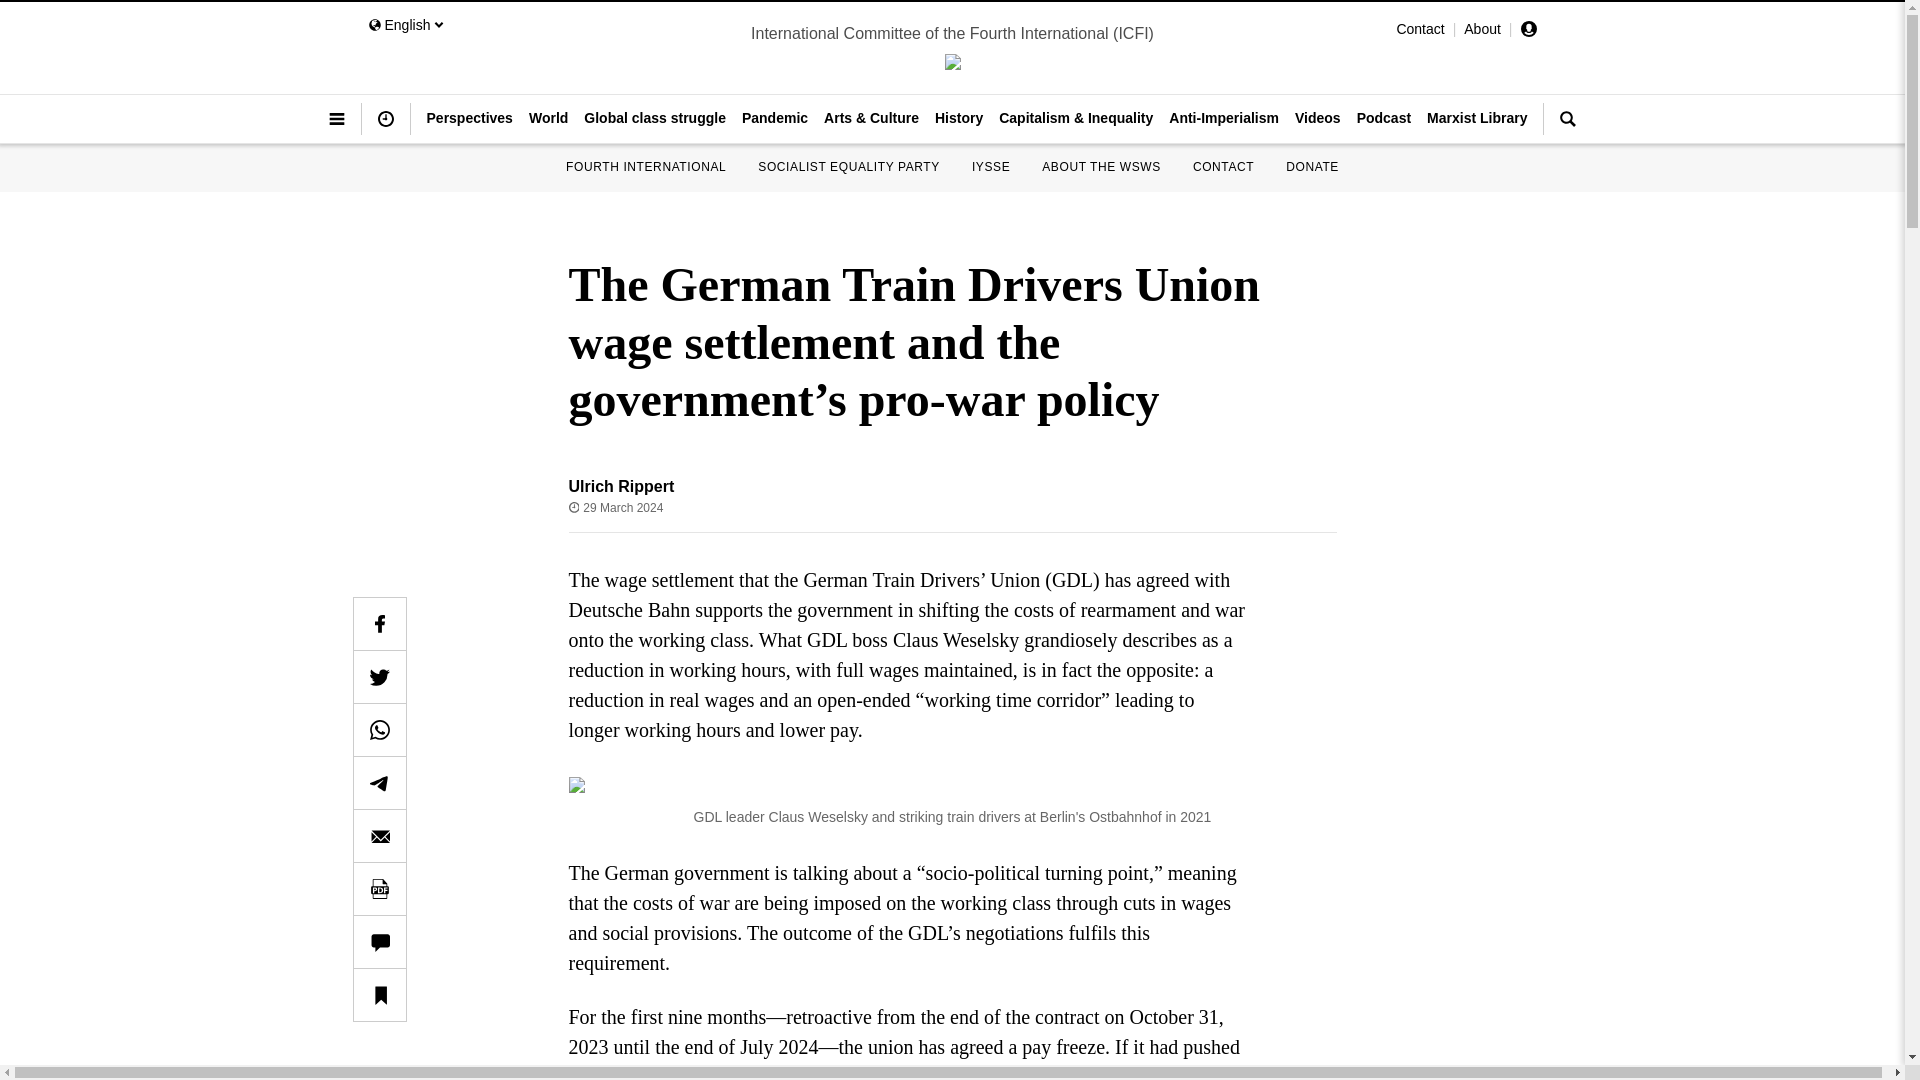  I want to click on Podcast, so click(1384, 118).